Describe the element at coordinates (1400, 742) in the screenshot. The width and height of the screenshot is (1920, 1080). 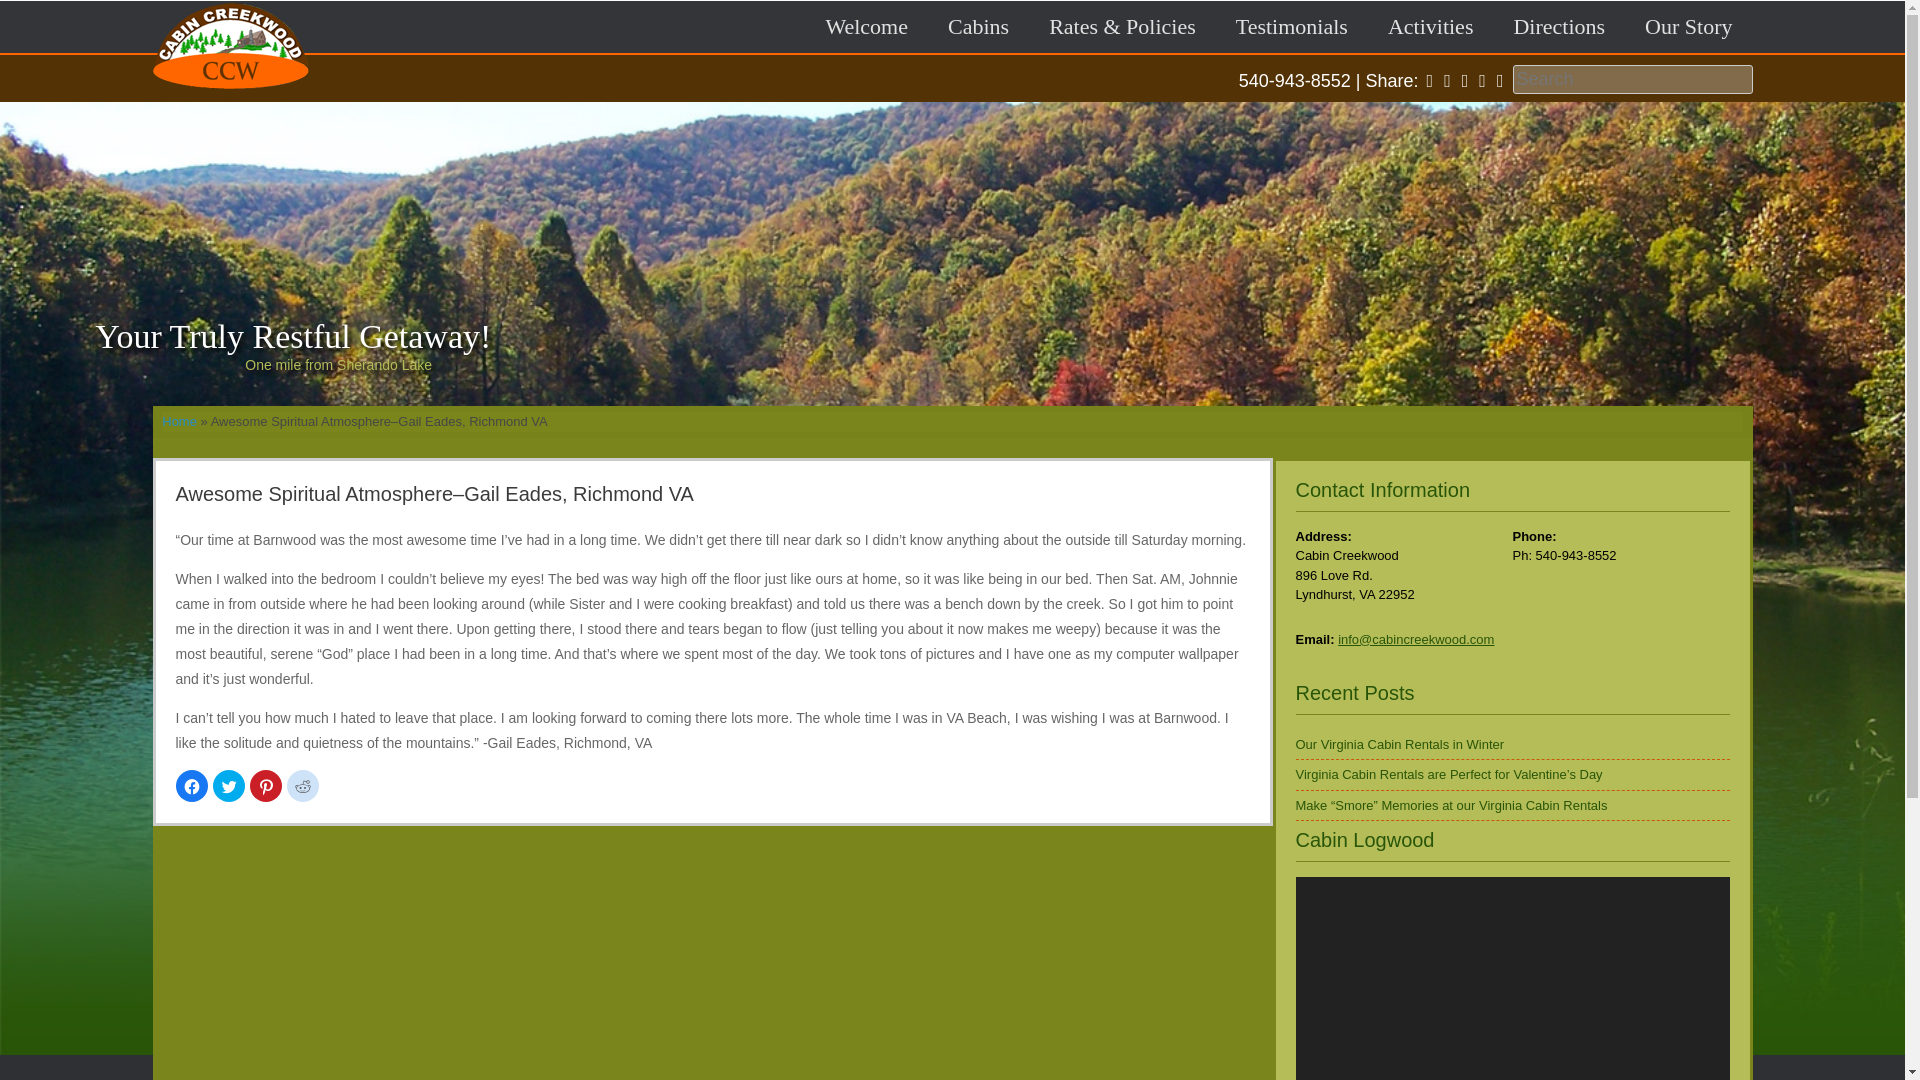
I see `Our Virginia Cabin Rentals in Winter` at that location.